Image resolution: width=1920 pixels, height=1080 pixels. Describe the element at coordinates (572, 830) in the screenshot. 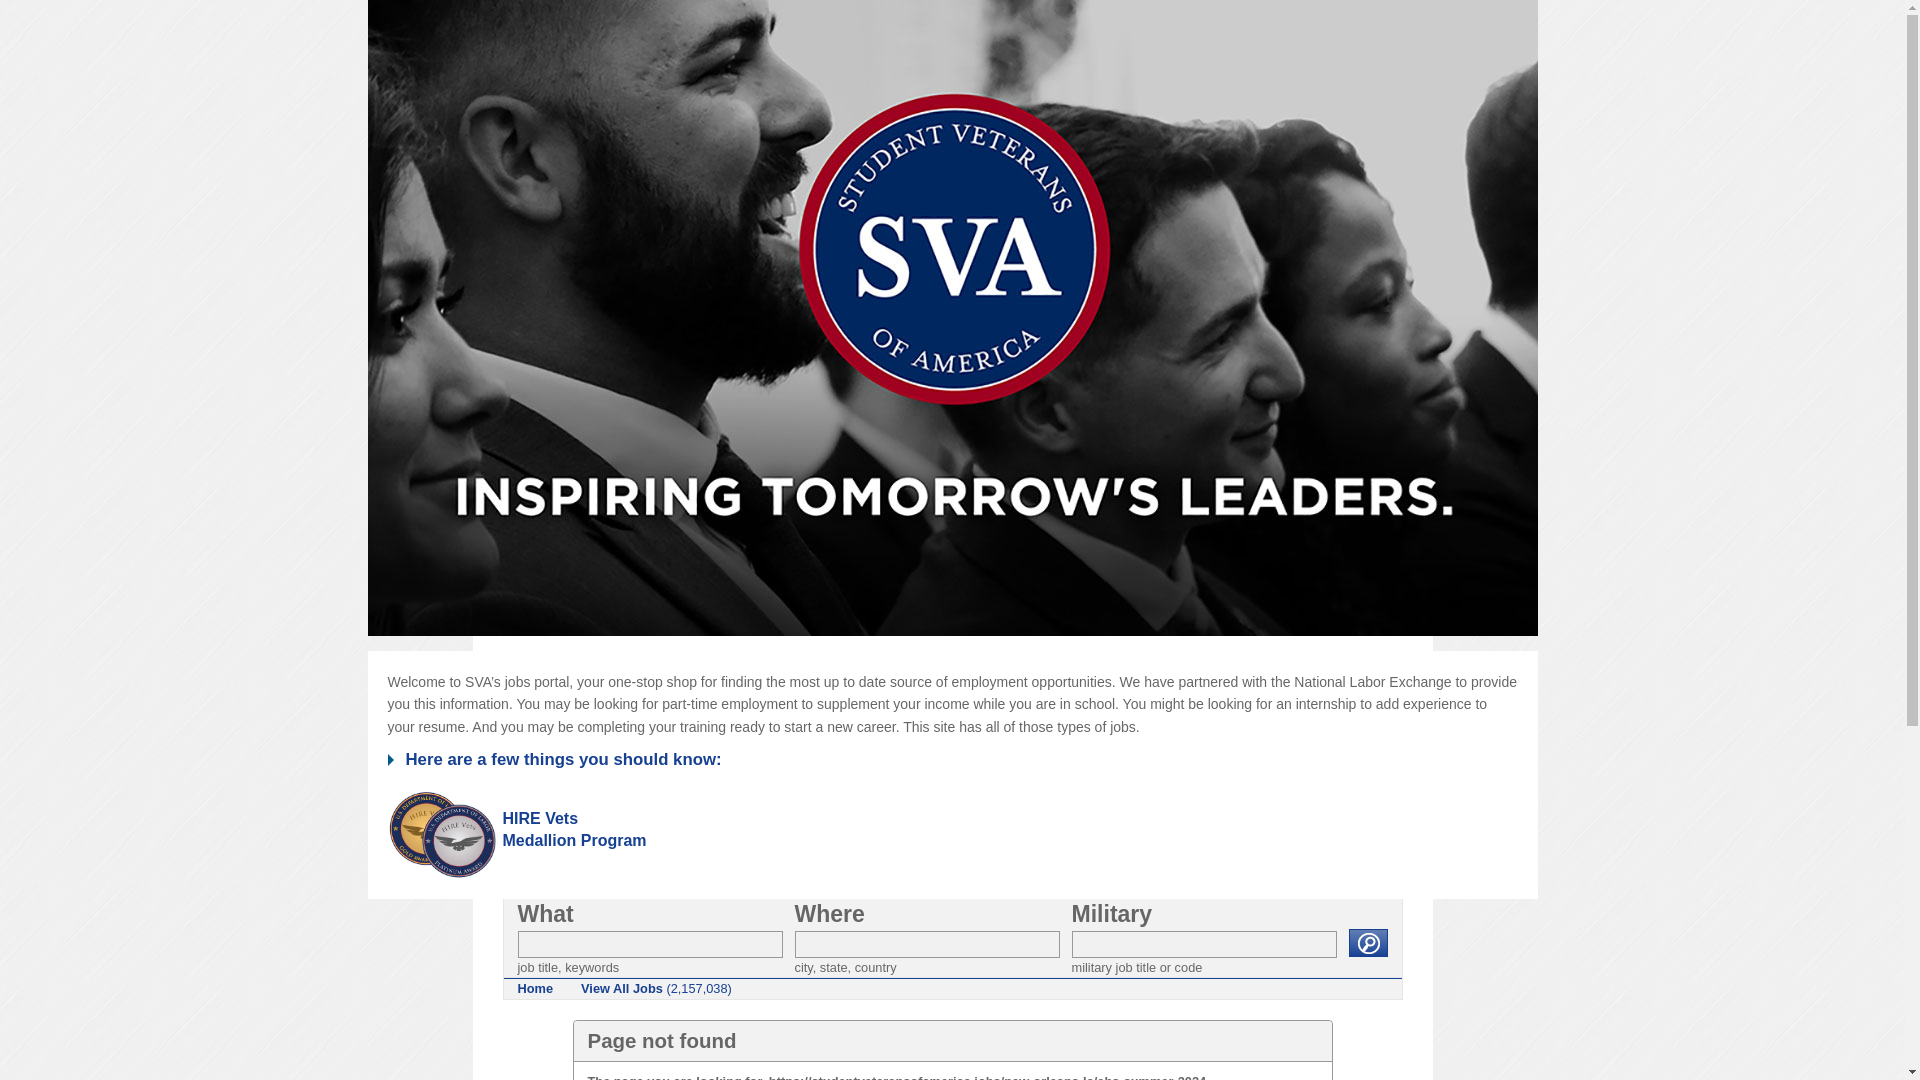

I see `Search MOC` at that location.